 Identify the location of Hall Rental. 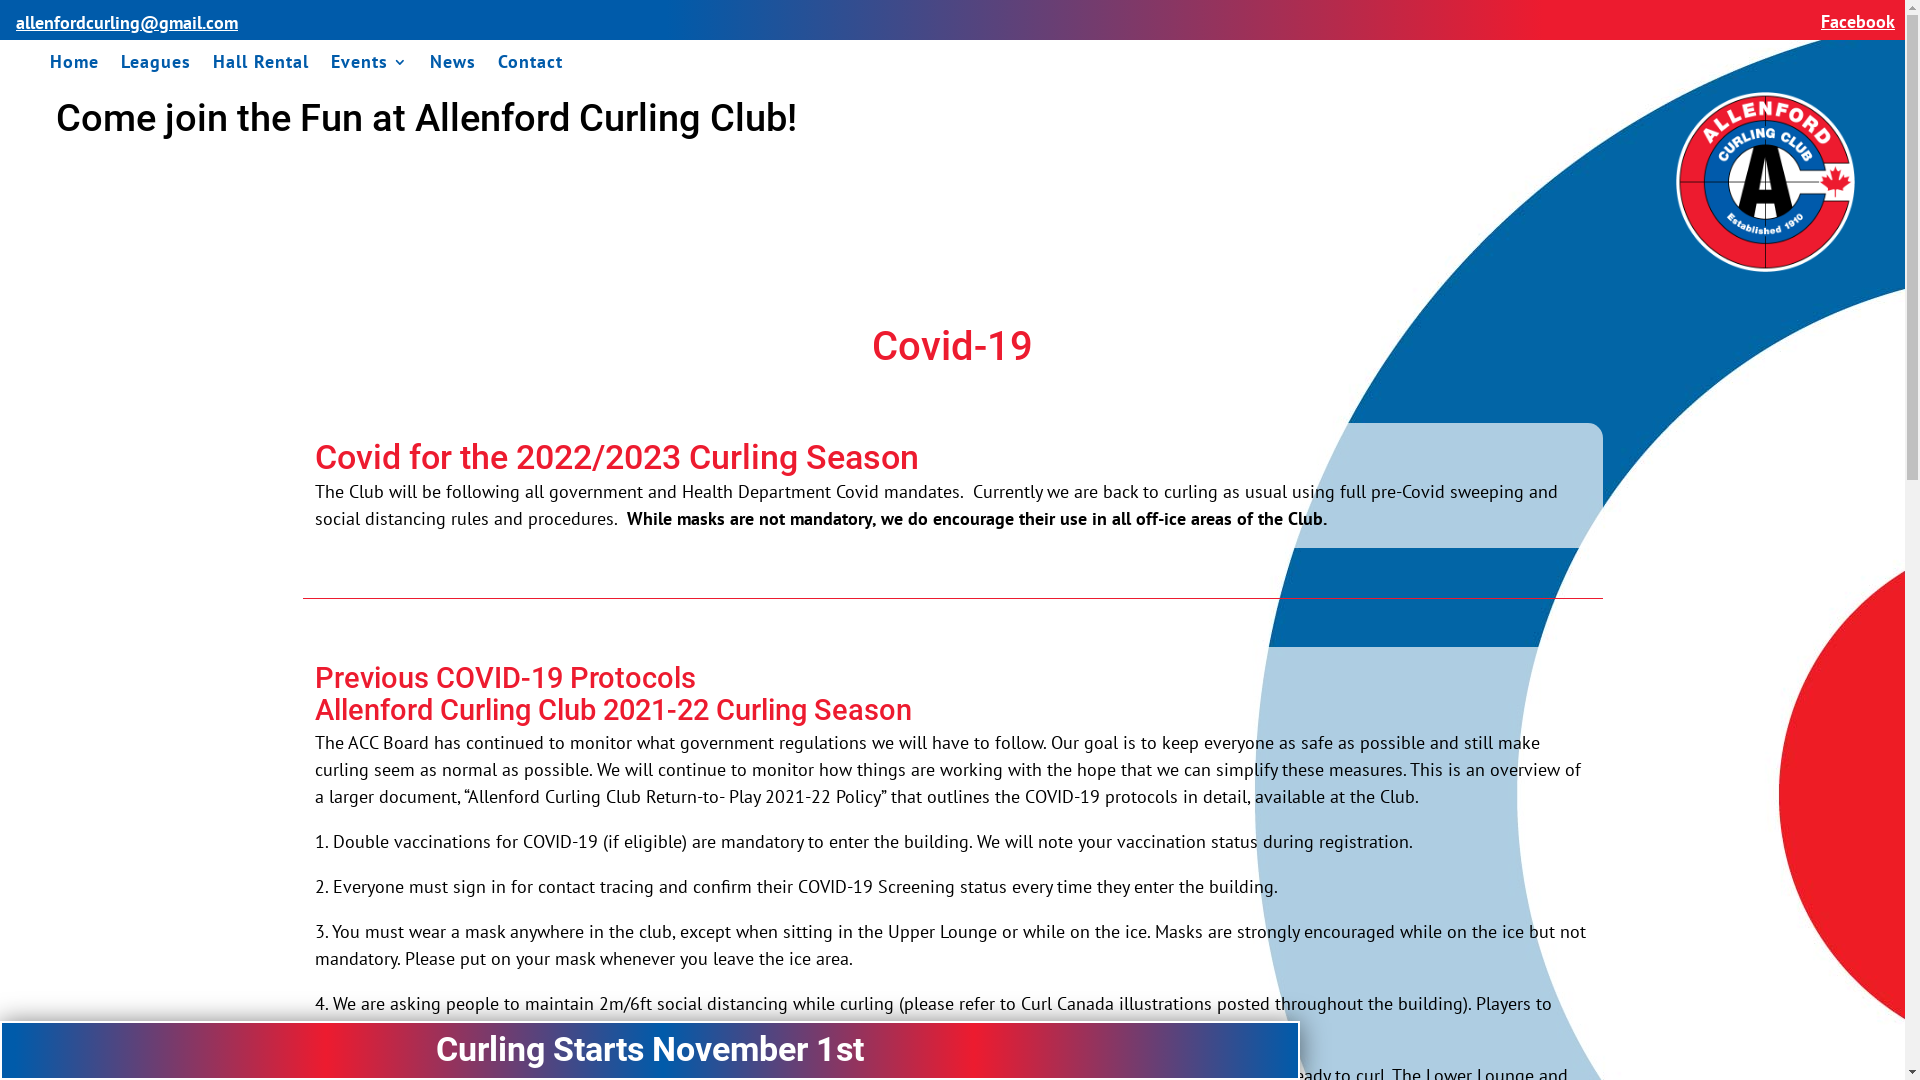
(261, 66).